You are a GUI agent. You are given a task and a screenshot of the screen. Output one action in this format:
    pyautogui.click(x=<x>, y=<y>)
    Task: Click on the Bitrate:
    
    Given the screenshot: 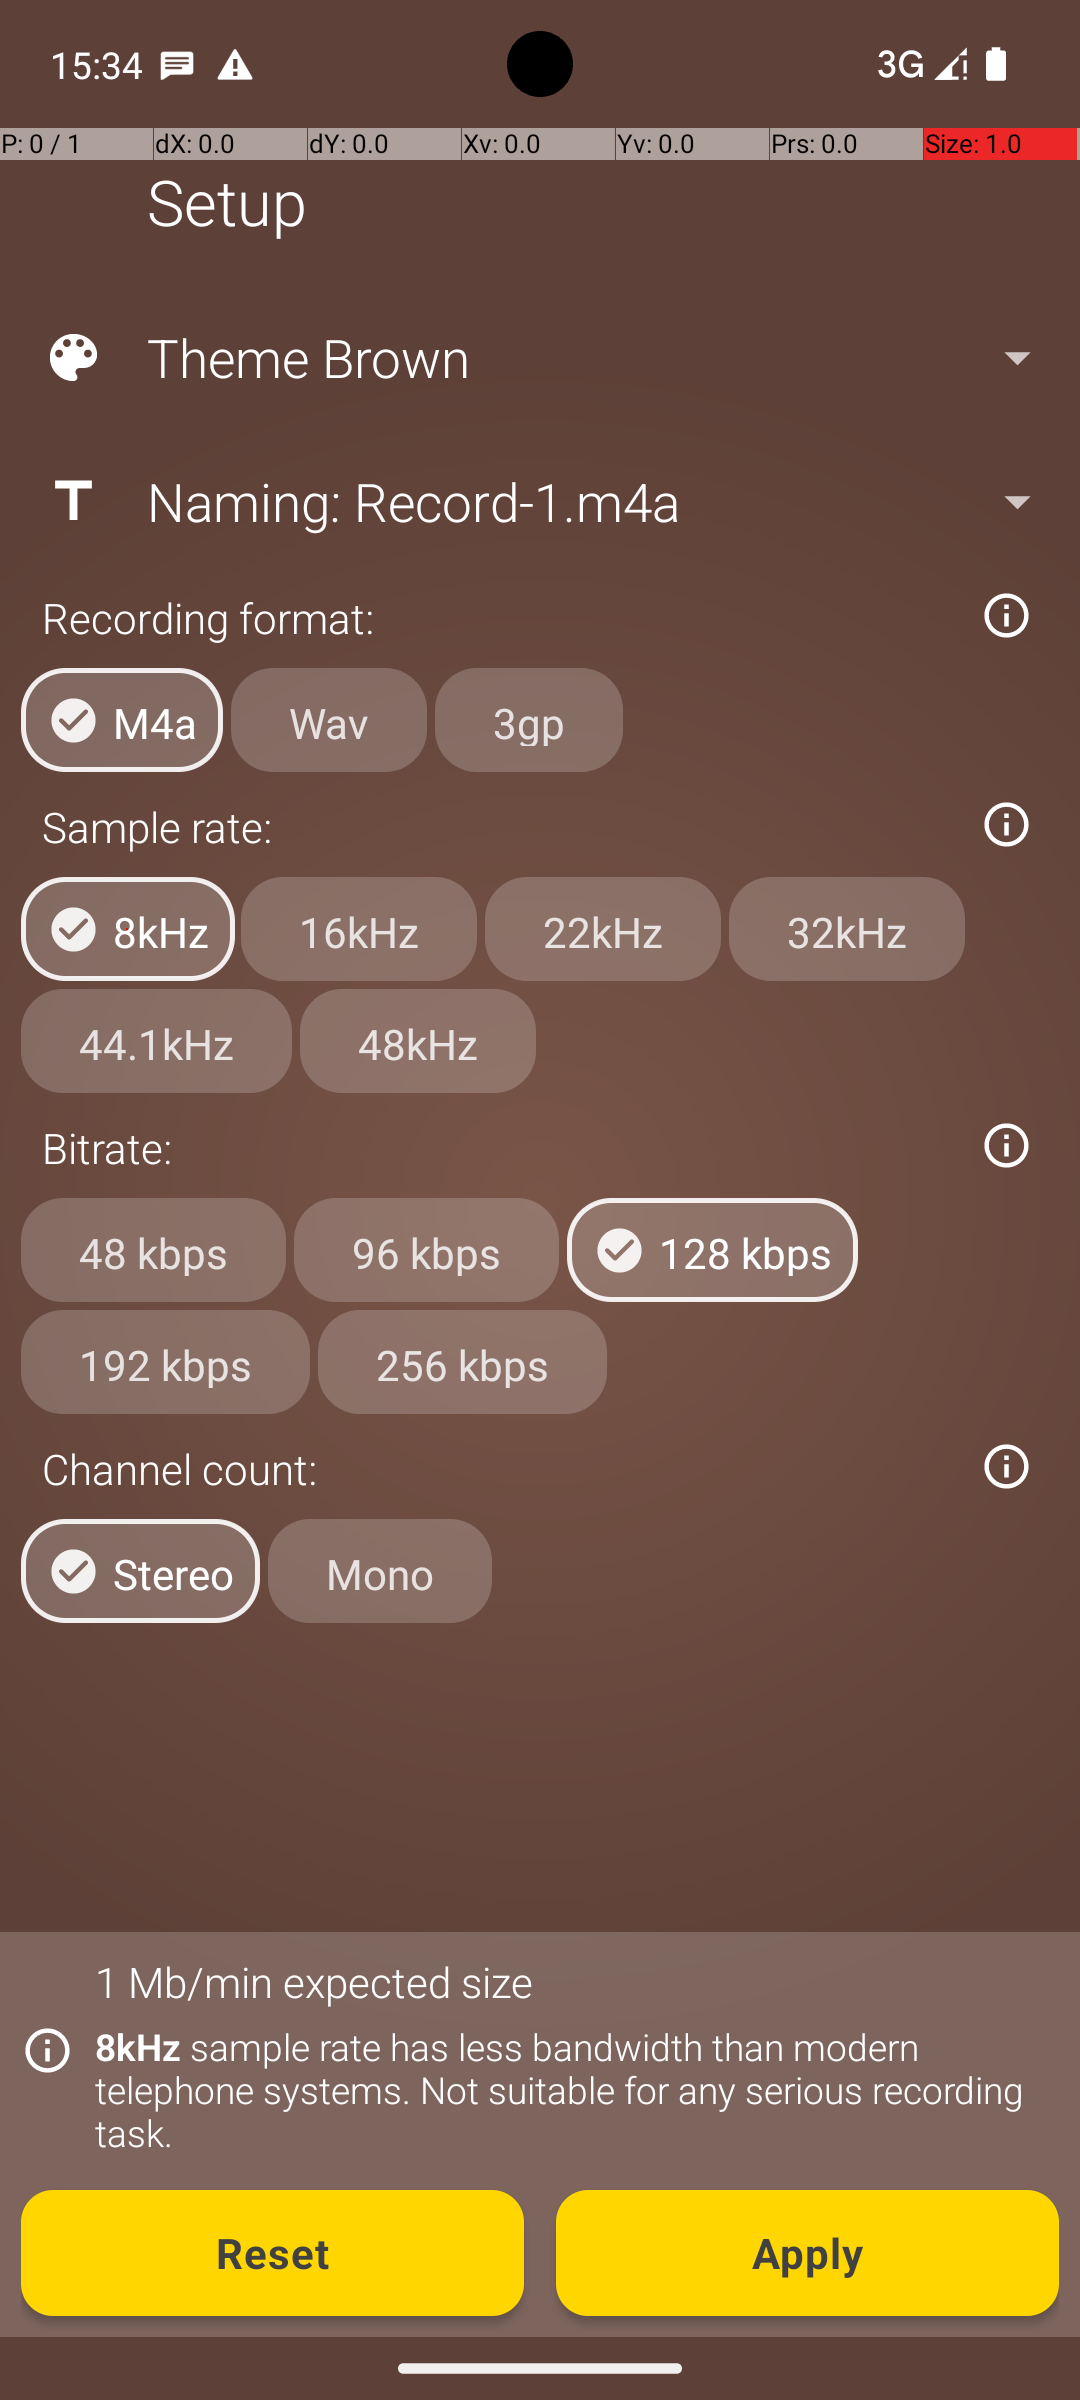 What is the action you would take?
    pyautogui.click(x=498, y=1148)
    